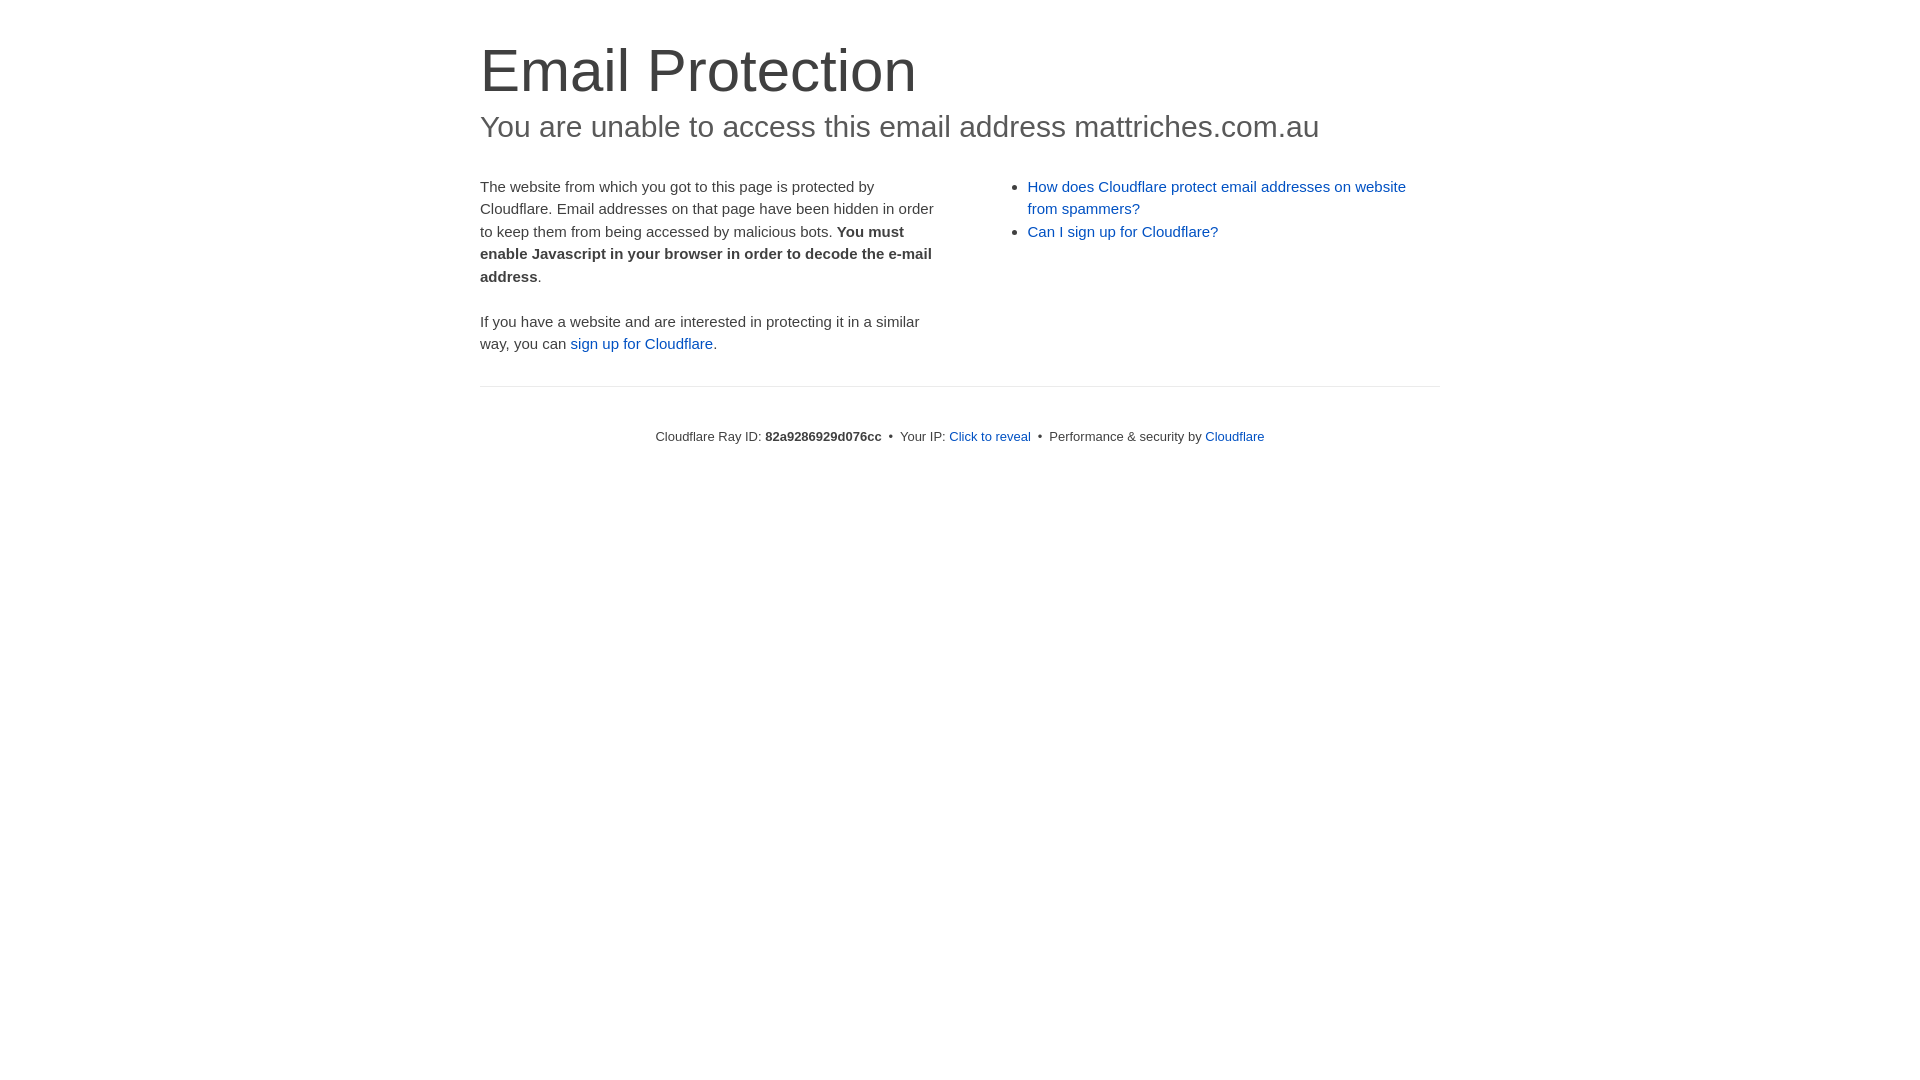  Describe the element at coordinates (642, 344) in the screenshot. I see `sign up for Cloudflare` at that location.